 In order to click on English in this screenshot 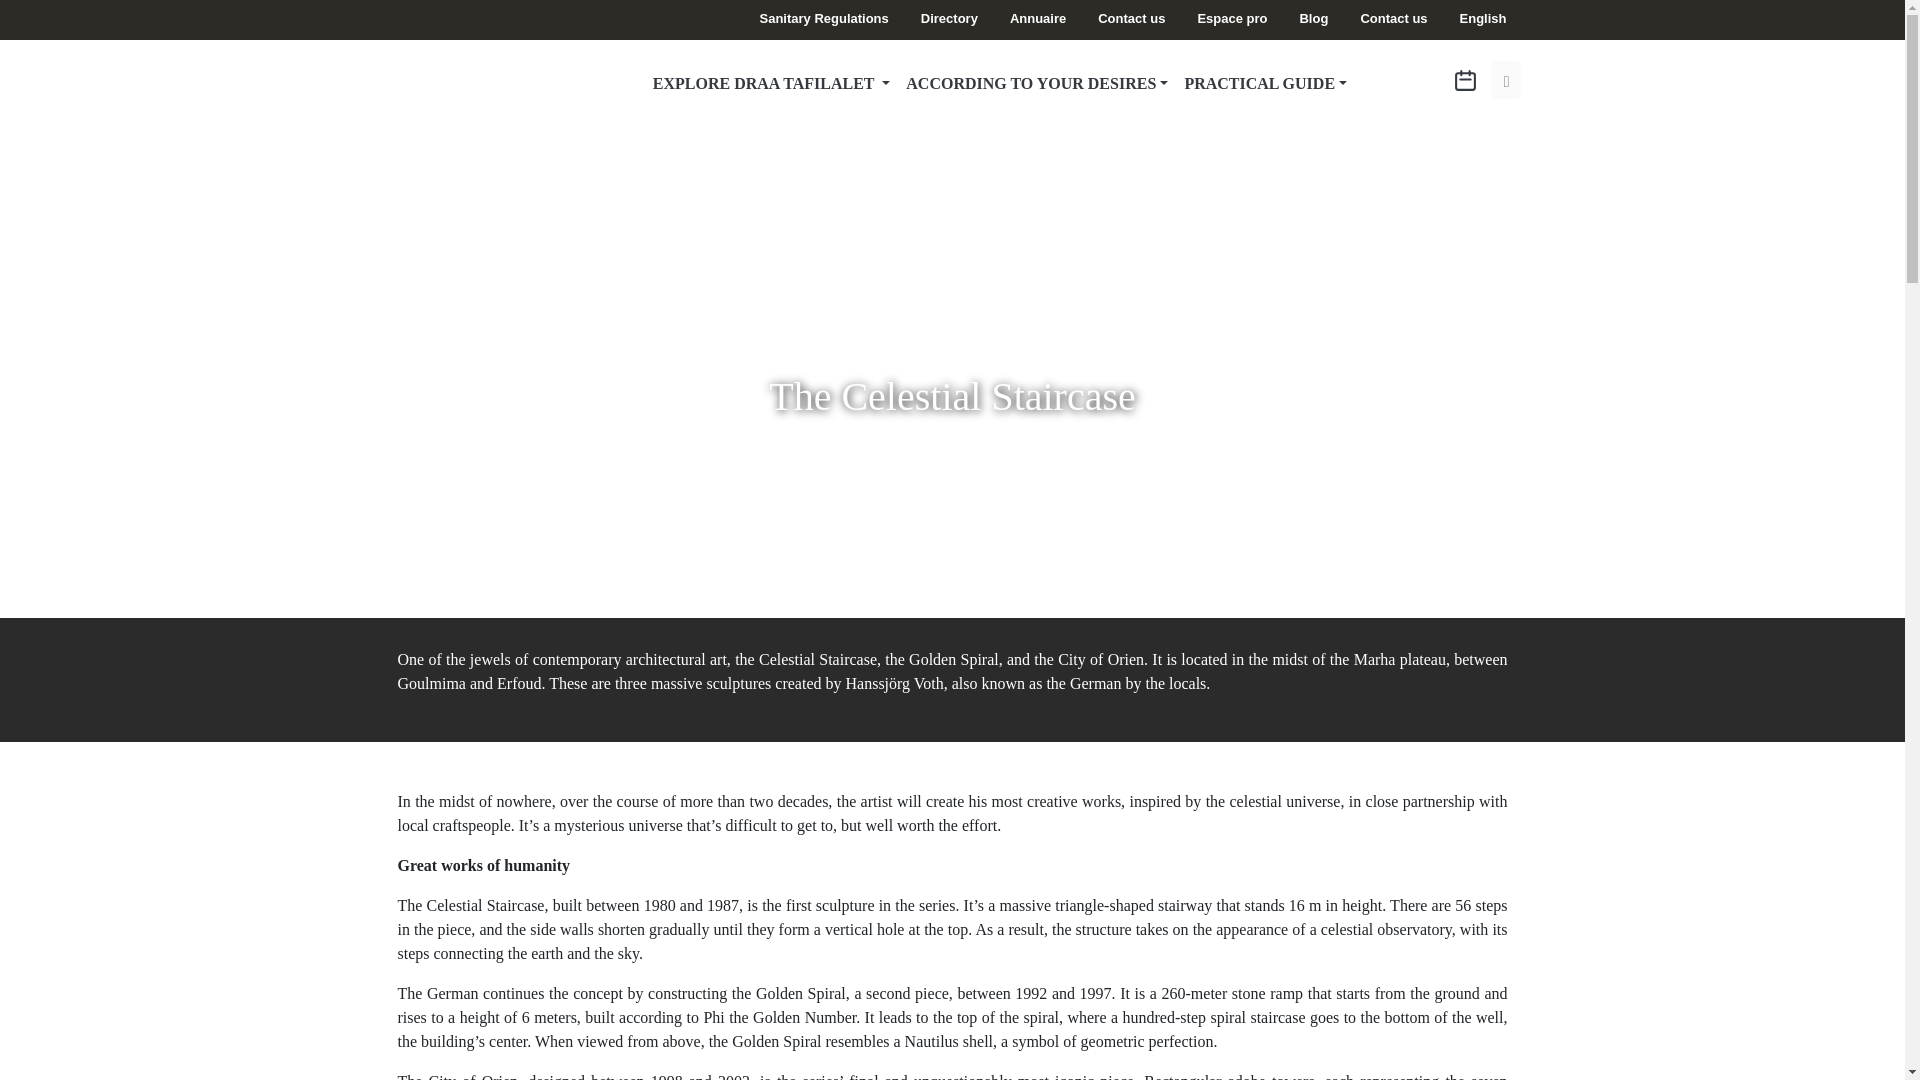, I will do `click(1483, 18)`.